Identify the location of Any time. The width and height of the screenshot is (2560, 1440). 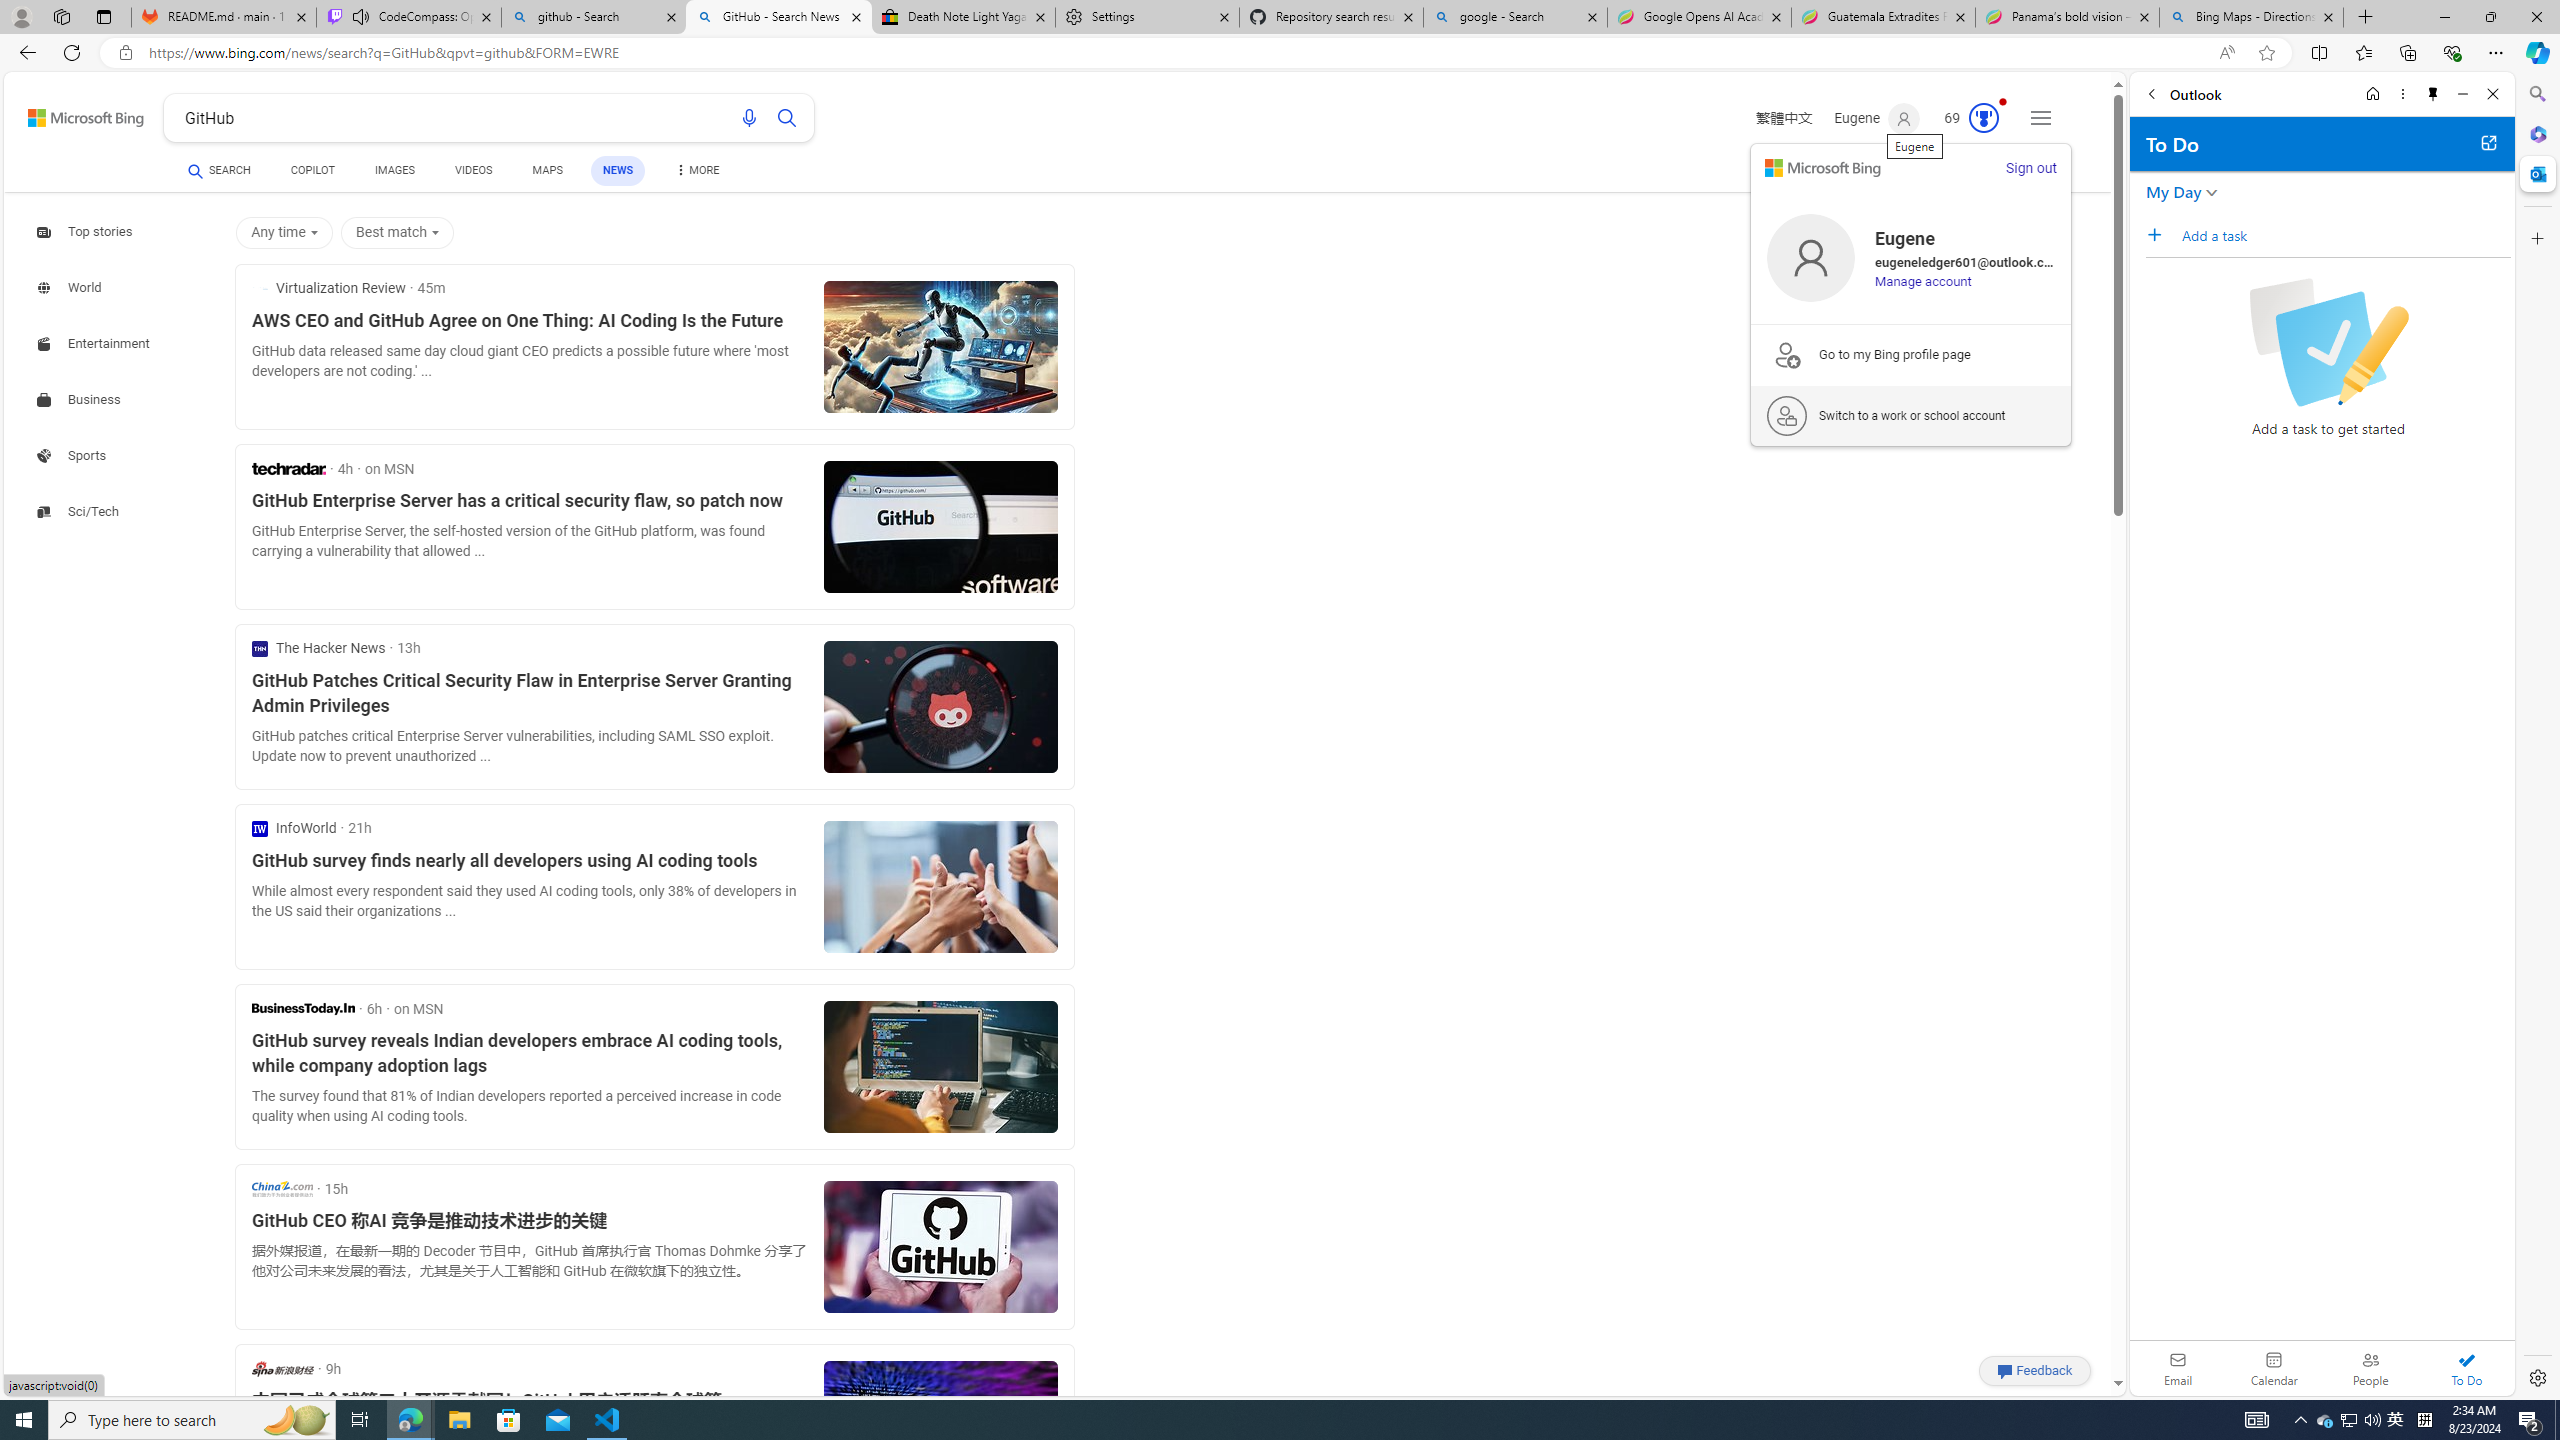
(288, 233).